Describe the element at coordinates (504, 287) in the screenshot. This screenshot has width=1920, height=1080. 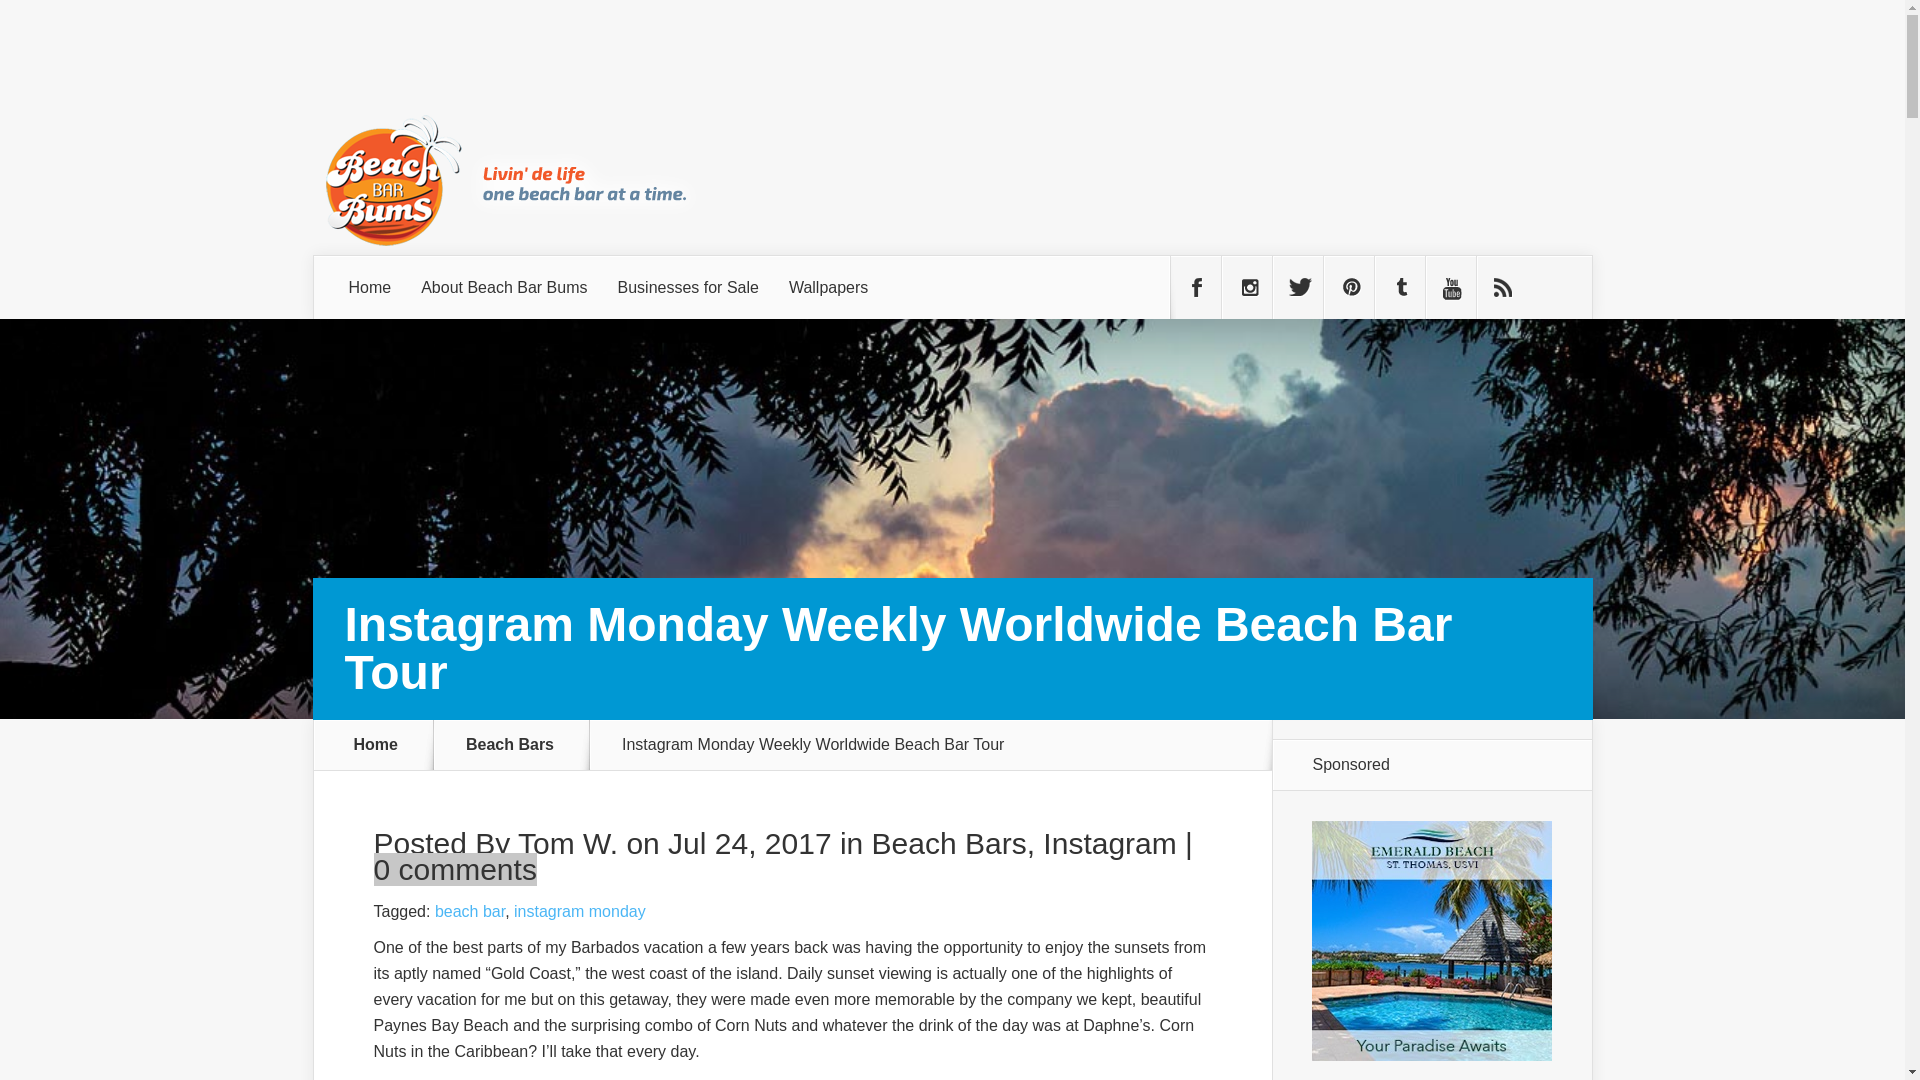
I see `About Beach Bar Bums` at that location.